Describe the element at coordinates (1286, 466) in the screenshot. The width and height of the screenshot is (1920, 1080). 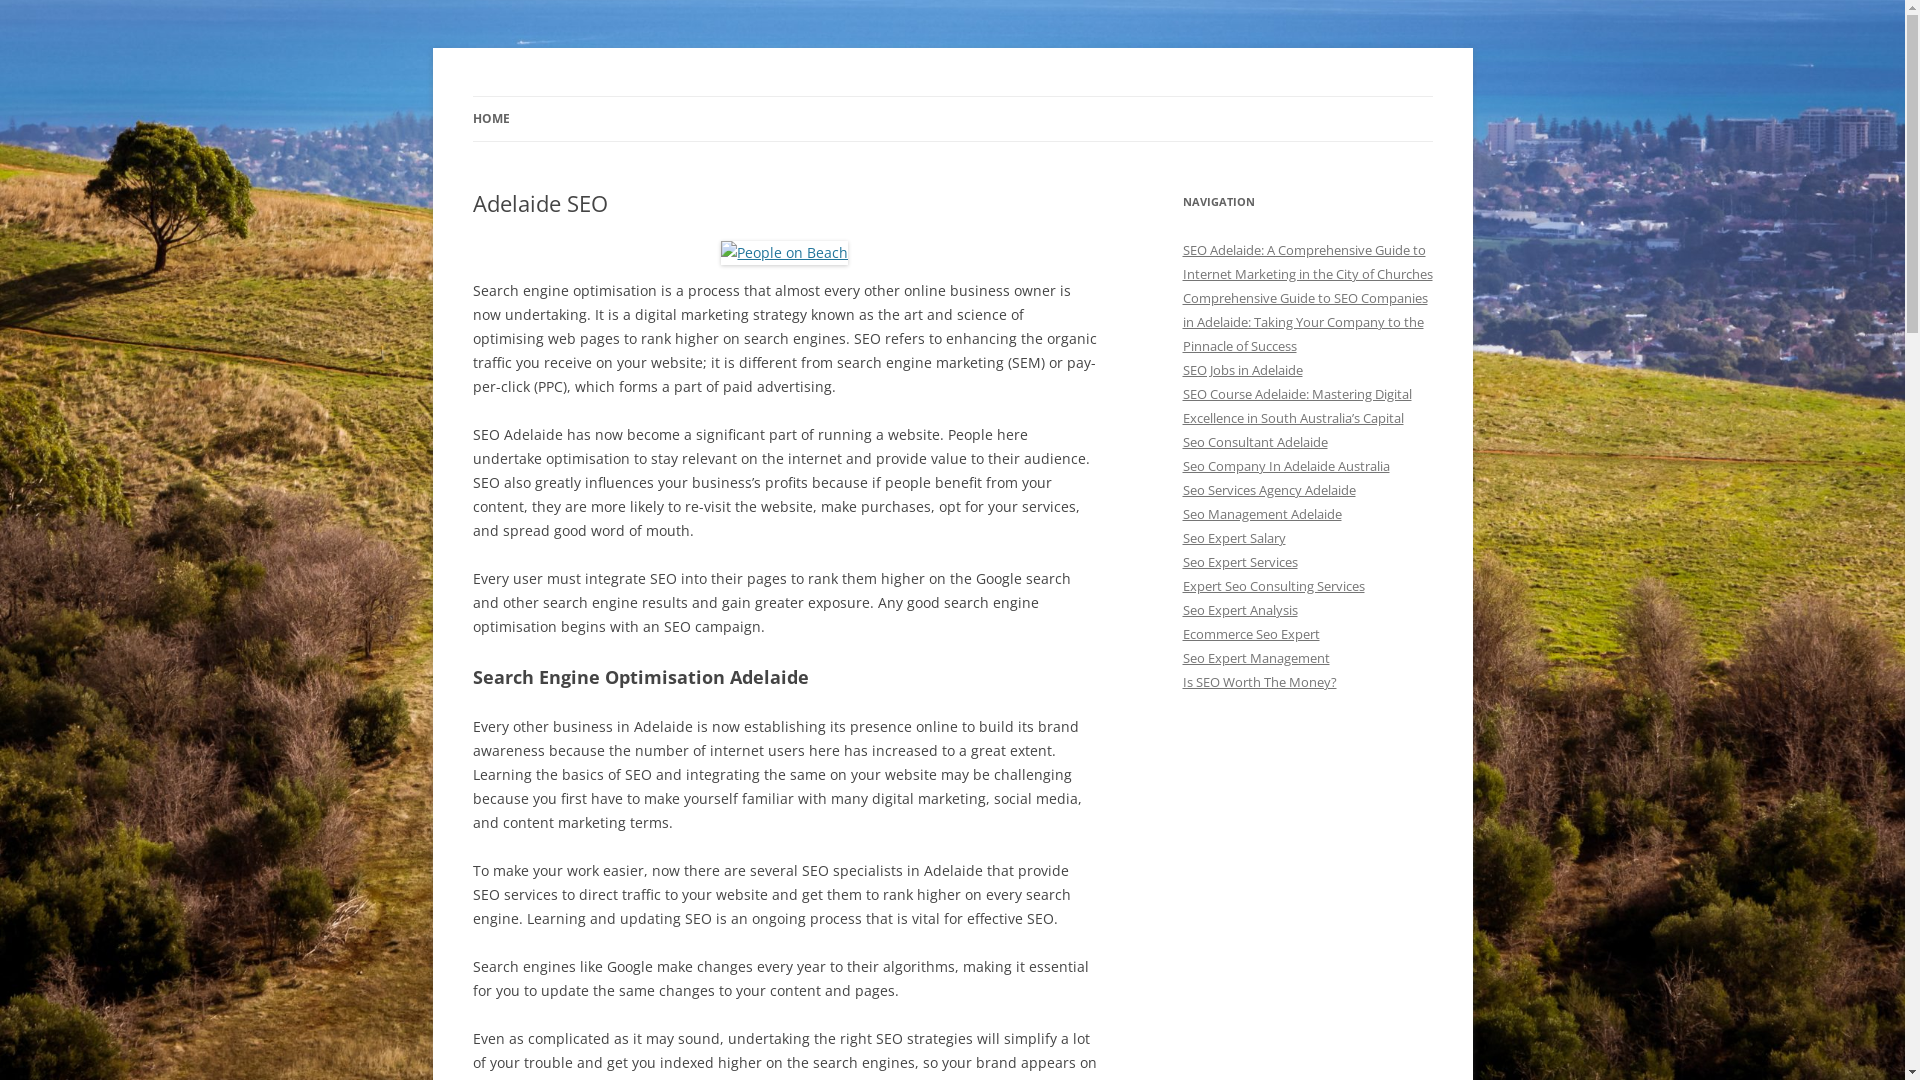
I see `Seo Company In Adelaide Australia` at that location.